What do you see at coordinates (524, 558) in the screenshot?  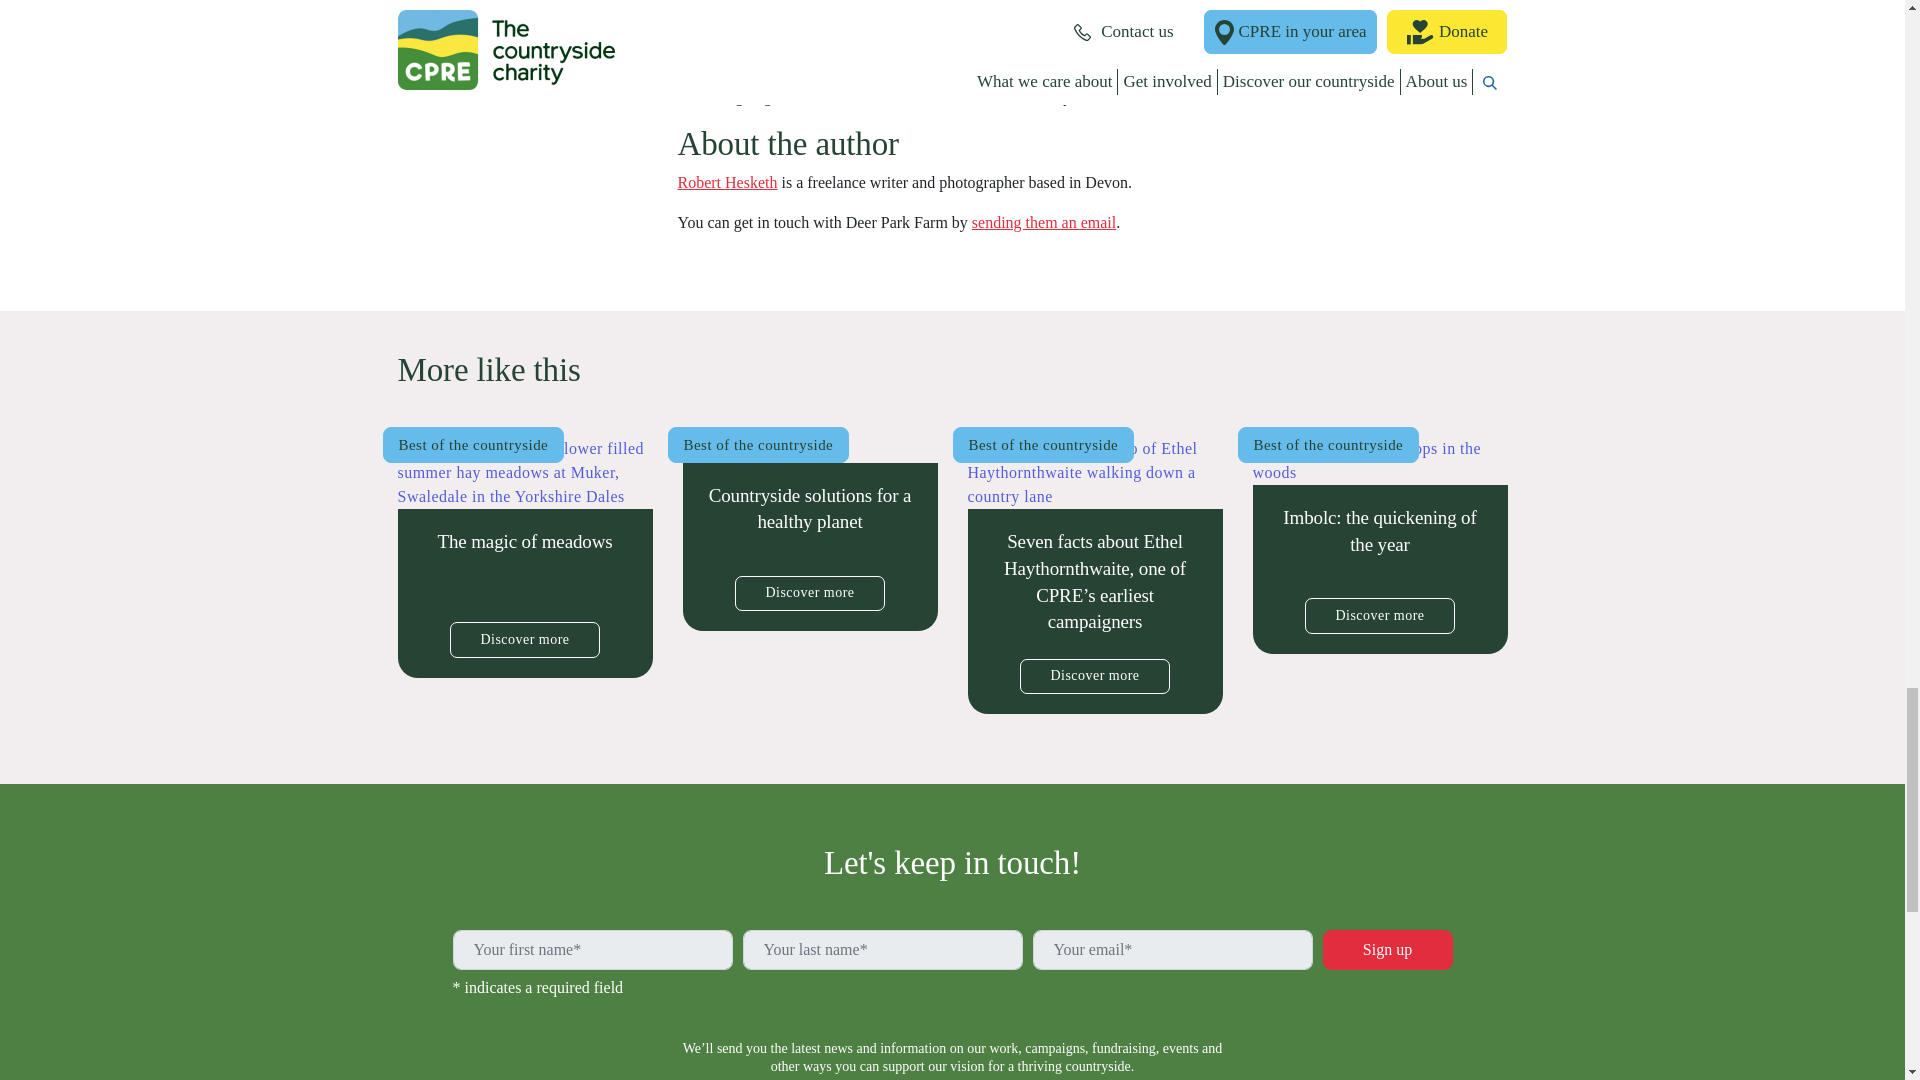 I see `The magic of meadows` at bounding box center [524, 558].